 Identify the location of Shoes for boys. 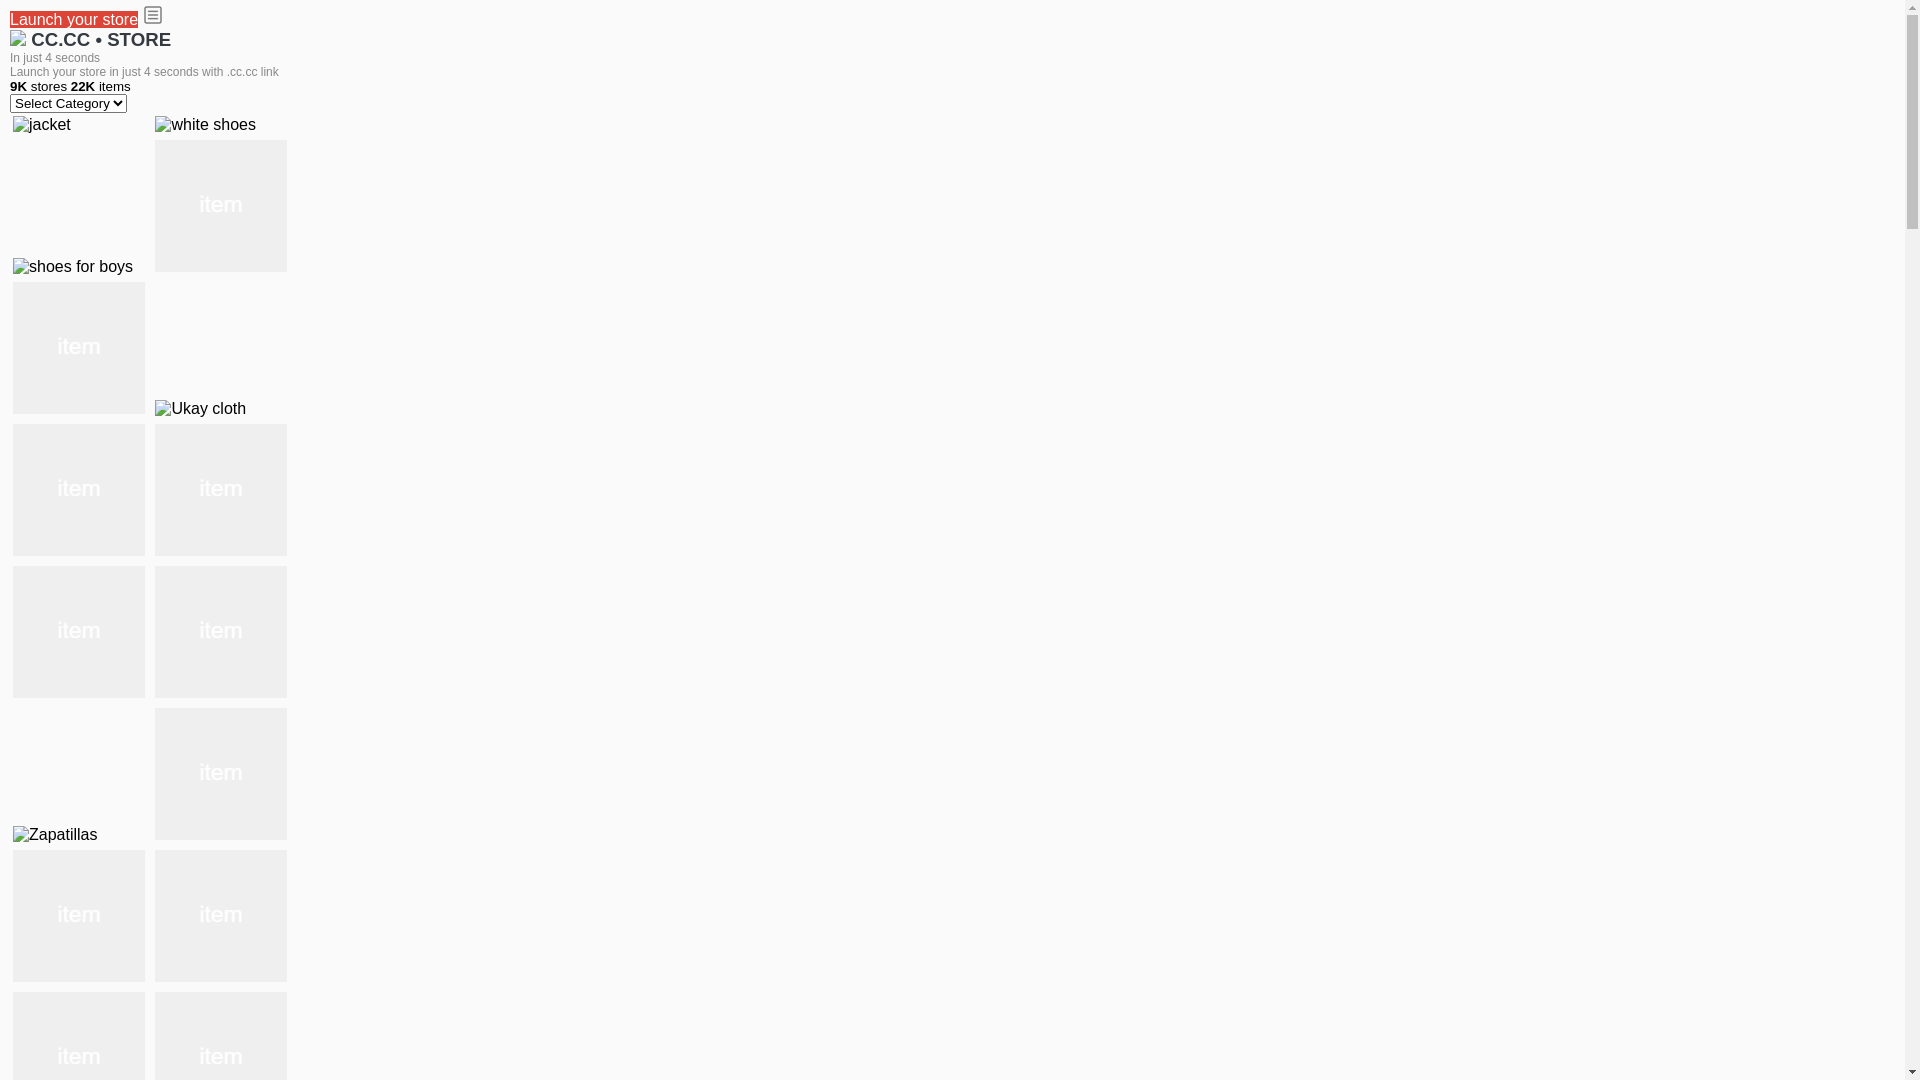
(221, 206).